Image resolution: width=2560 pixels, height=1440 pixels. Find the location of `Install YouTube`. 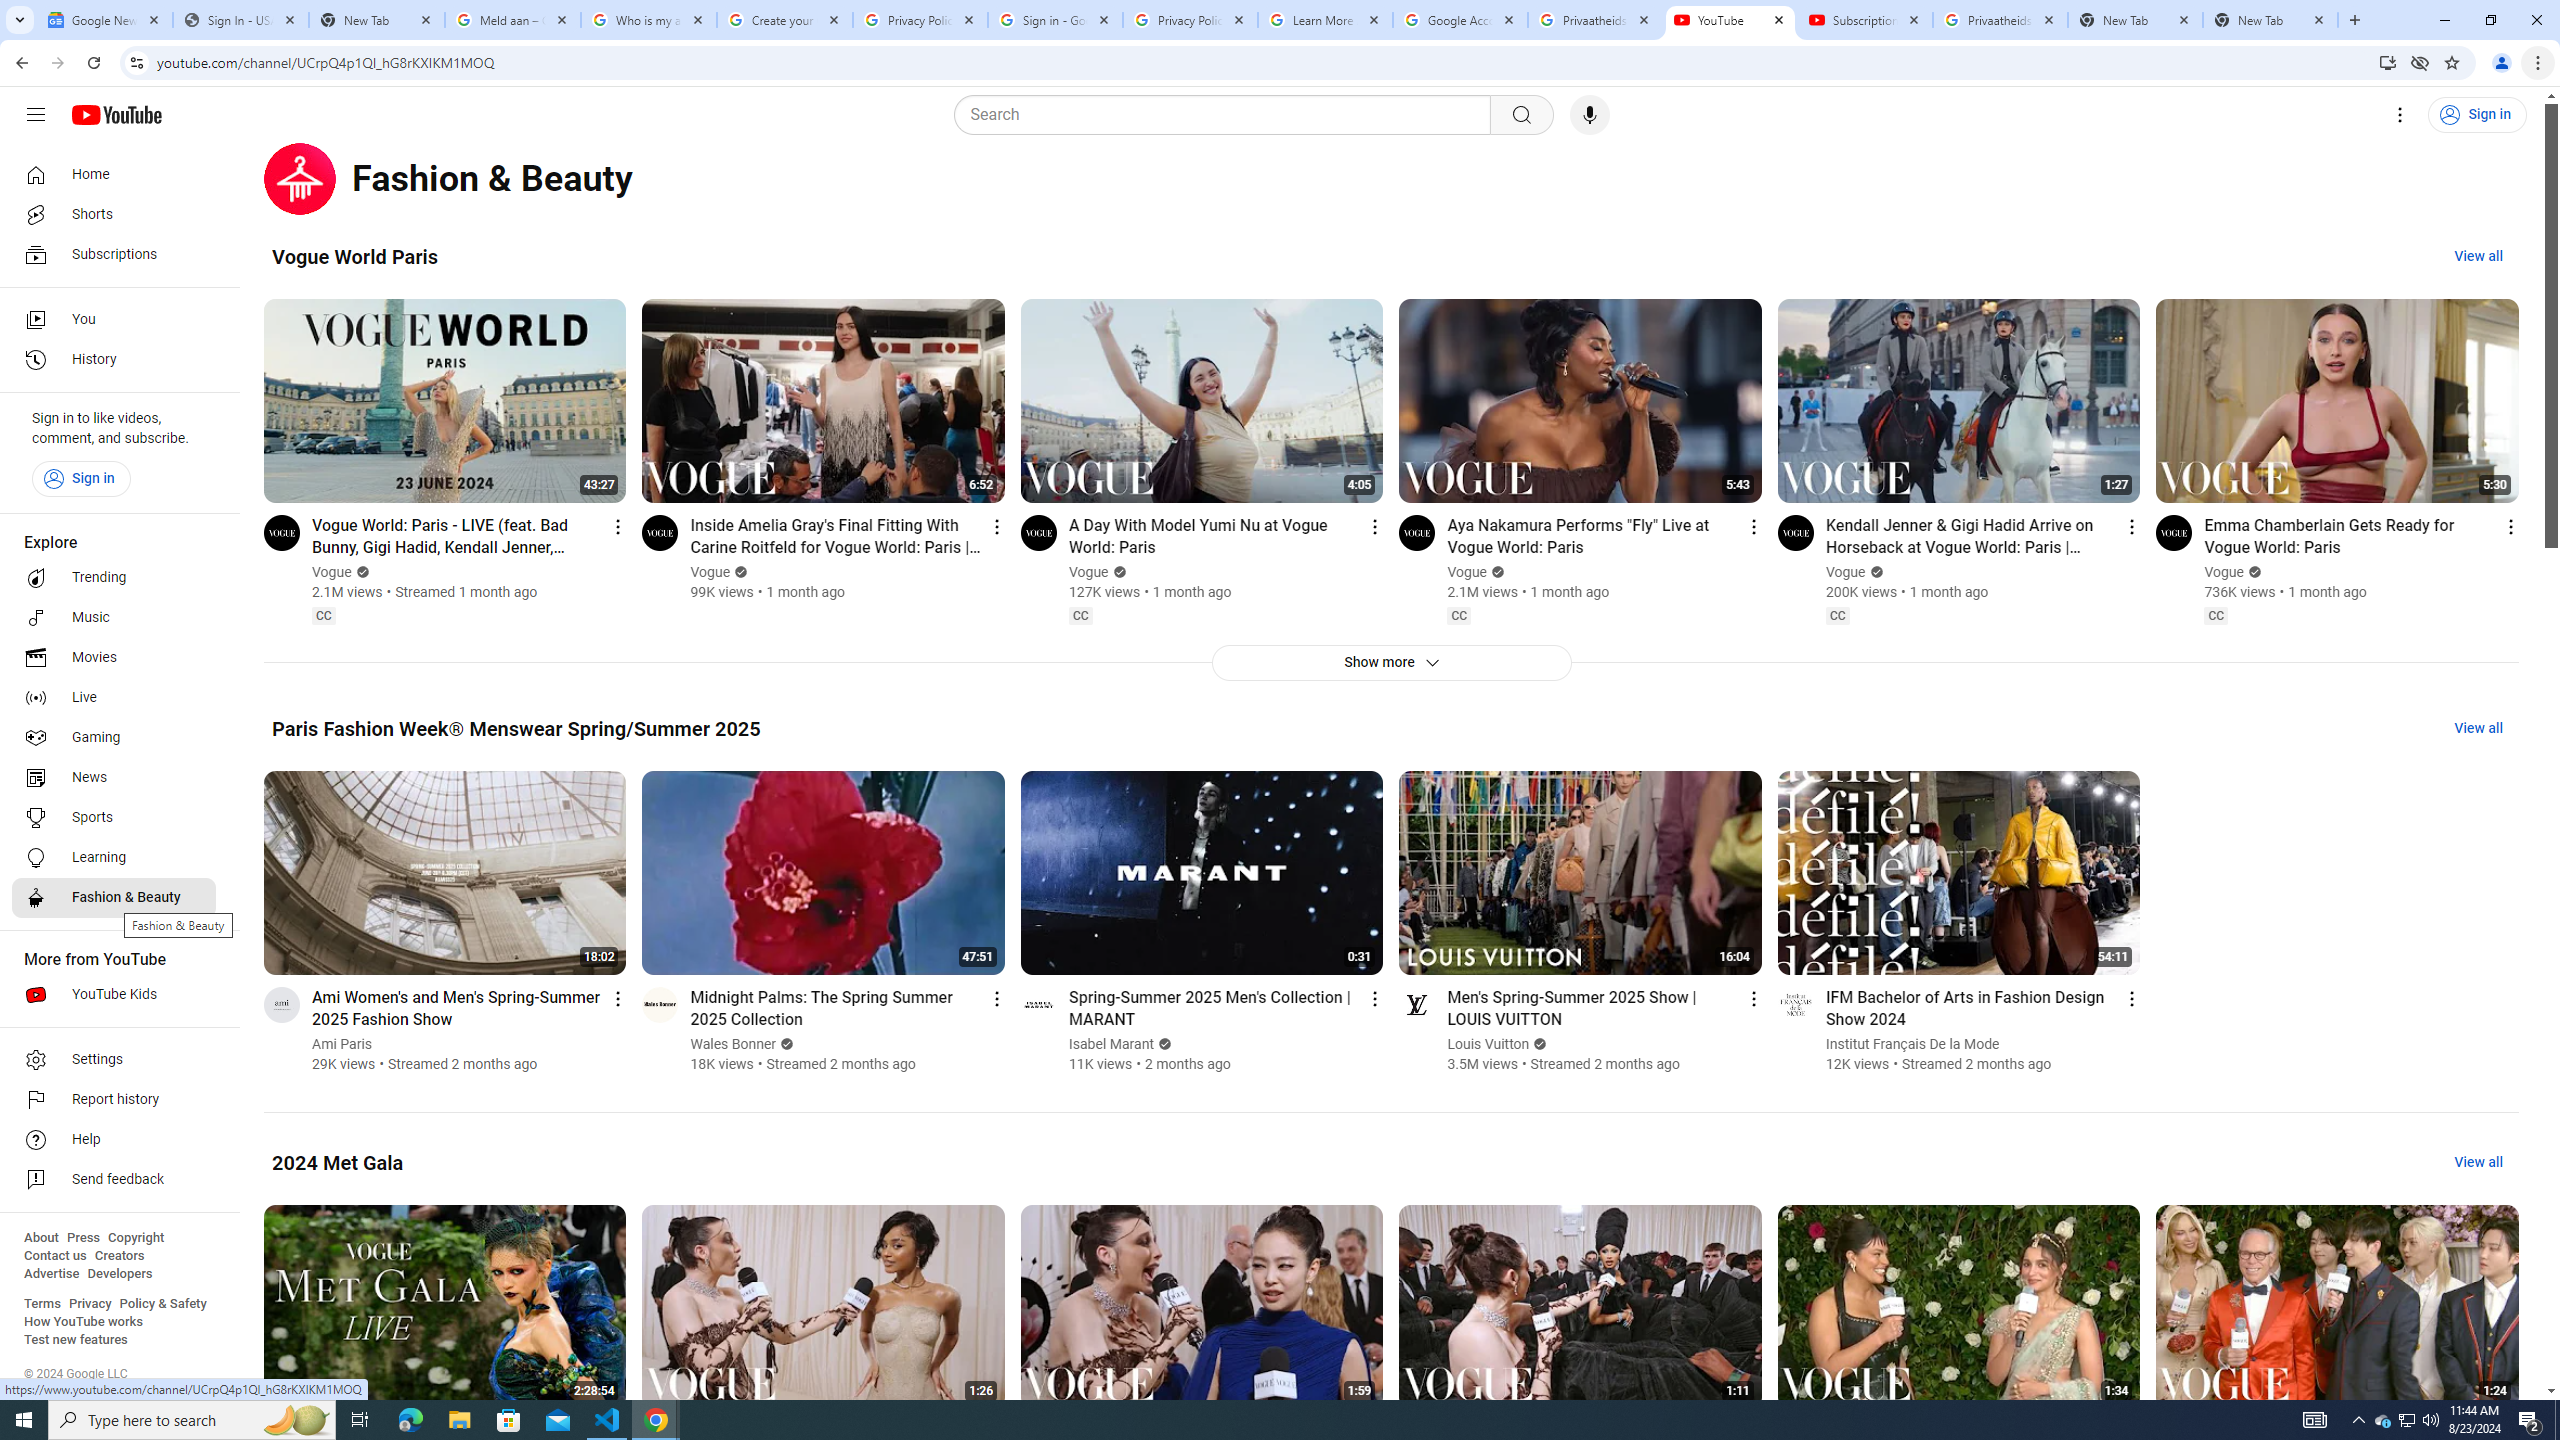

Install YouTube is located at coordinates (2388, 62).